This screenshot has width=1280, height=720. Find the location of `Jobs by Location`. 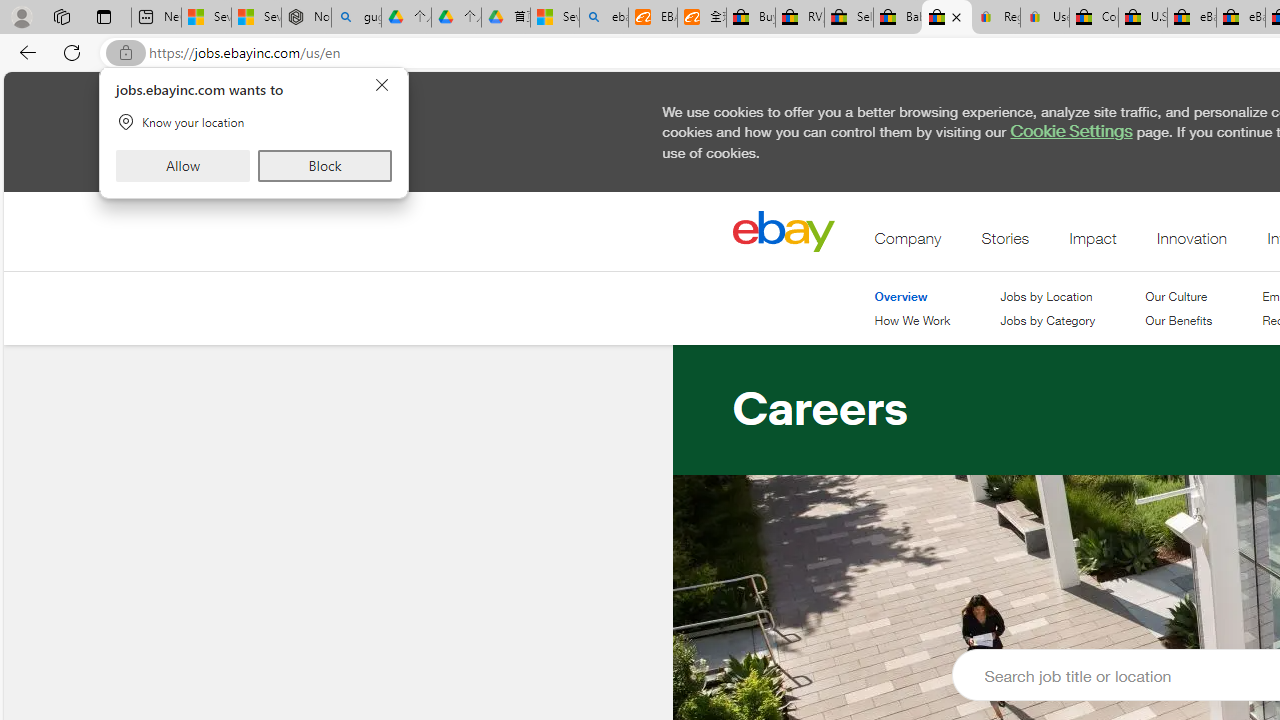

Jobs by Location is located at coordinates (1047, 296).